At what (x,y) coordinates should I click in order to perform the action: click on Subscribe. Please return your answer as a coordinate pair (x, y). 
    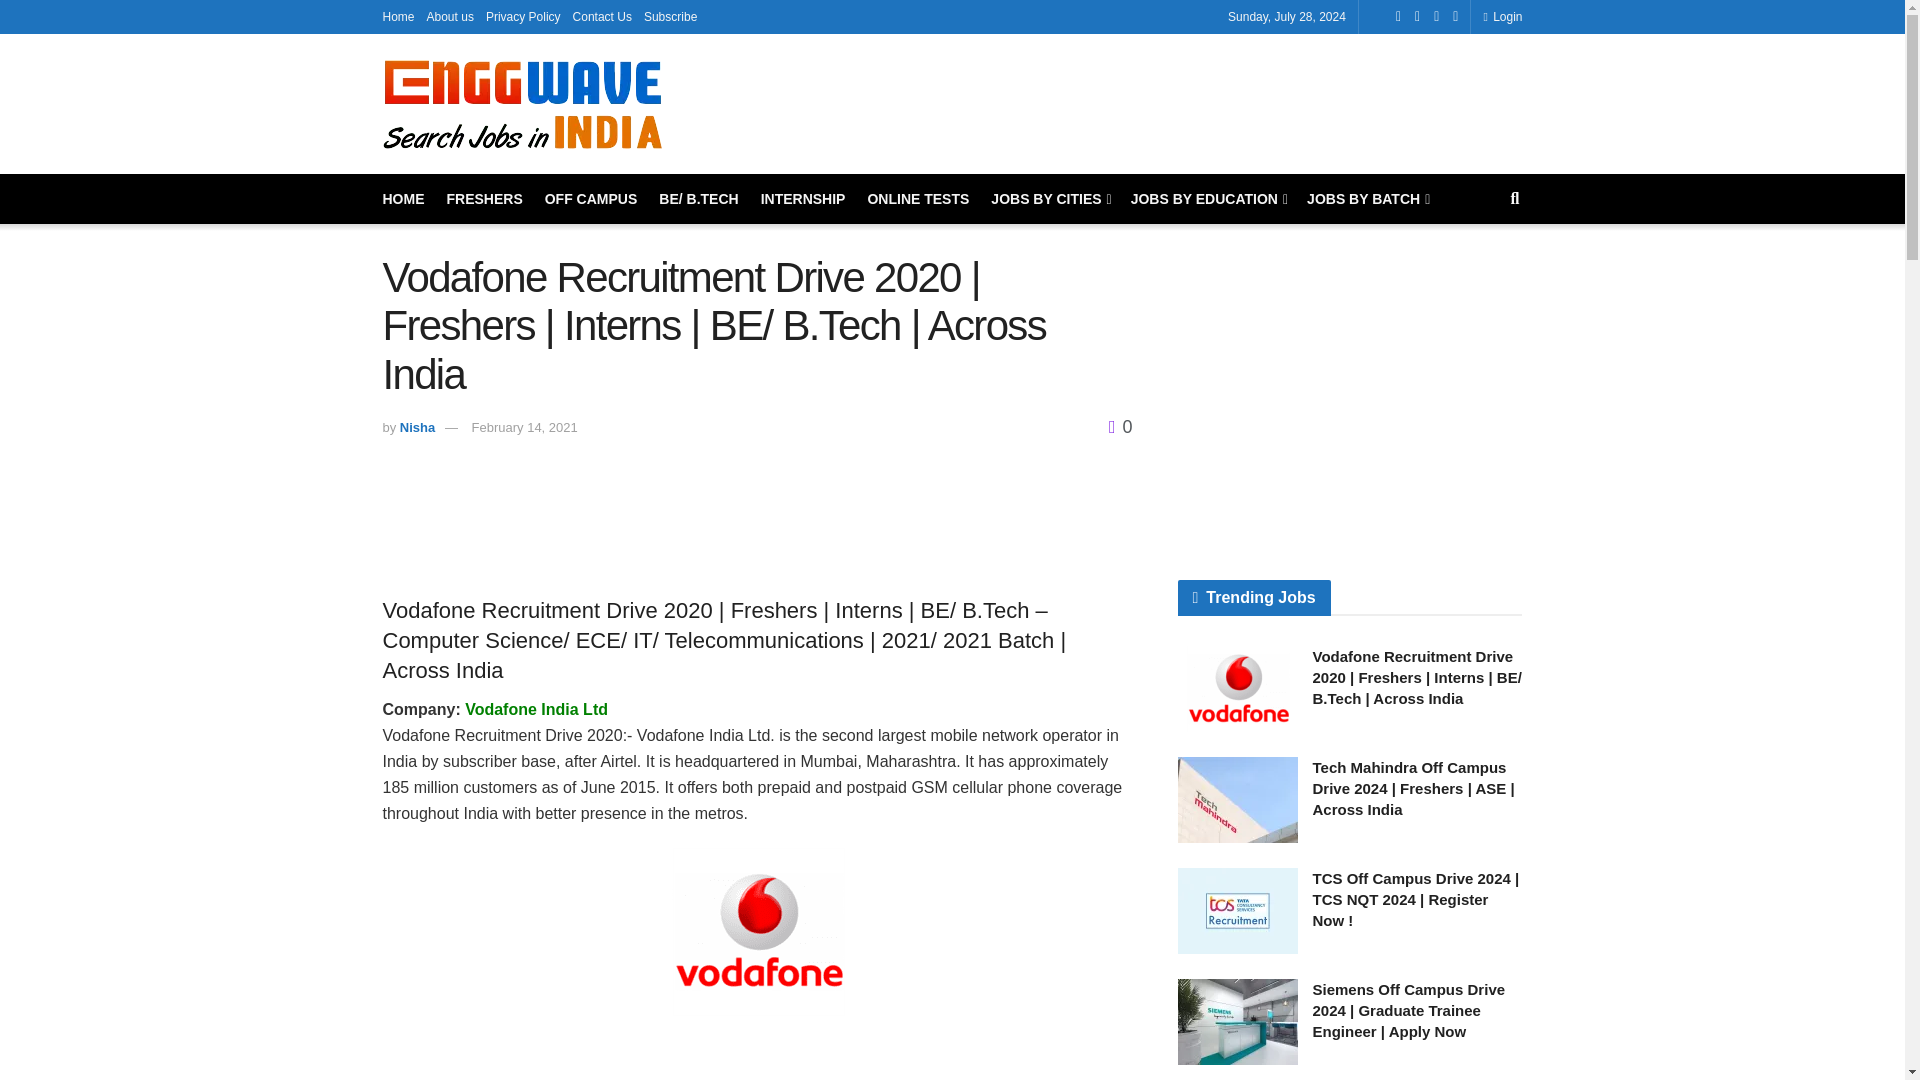
    Looking at the image, I should click on (670, 16).